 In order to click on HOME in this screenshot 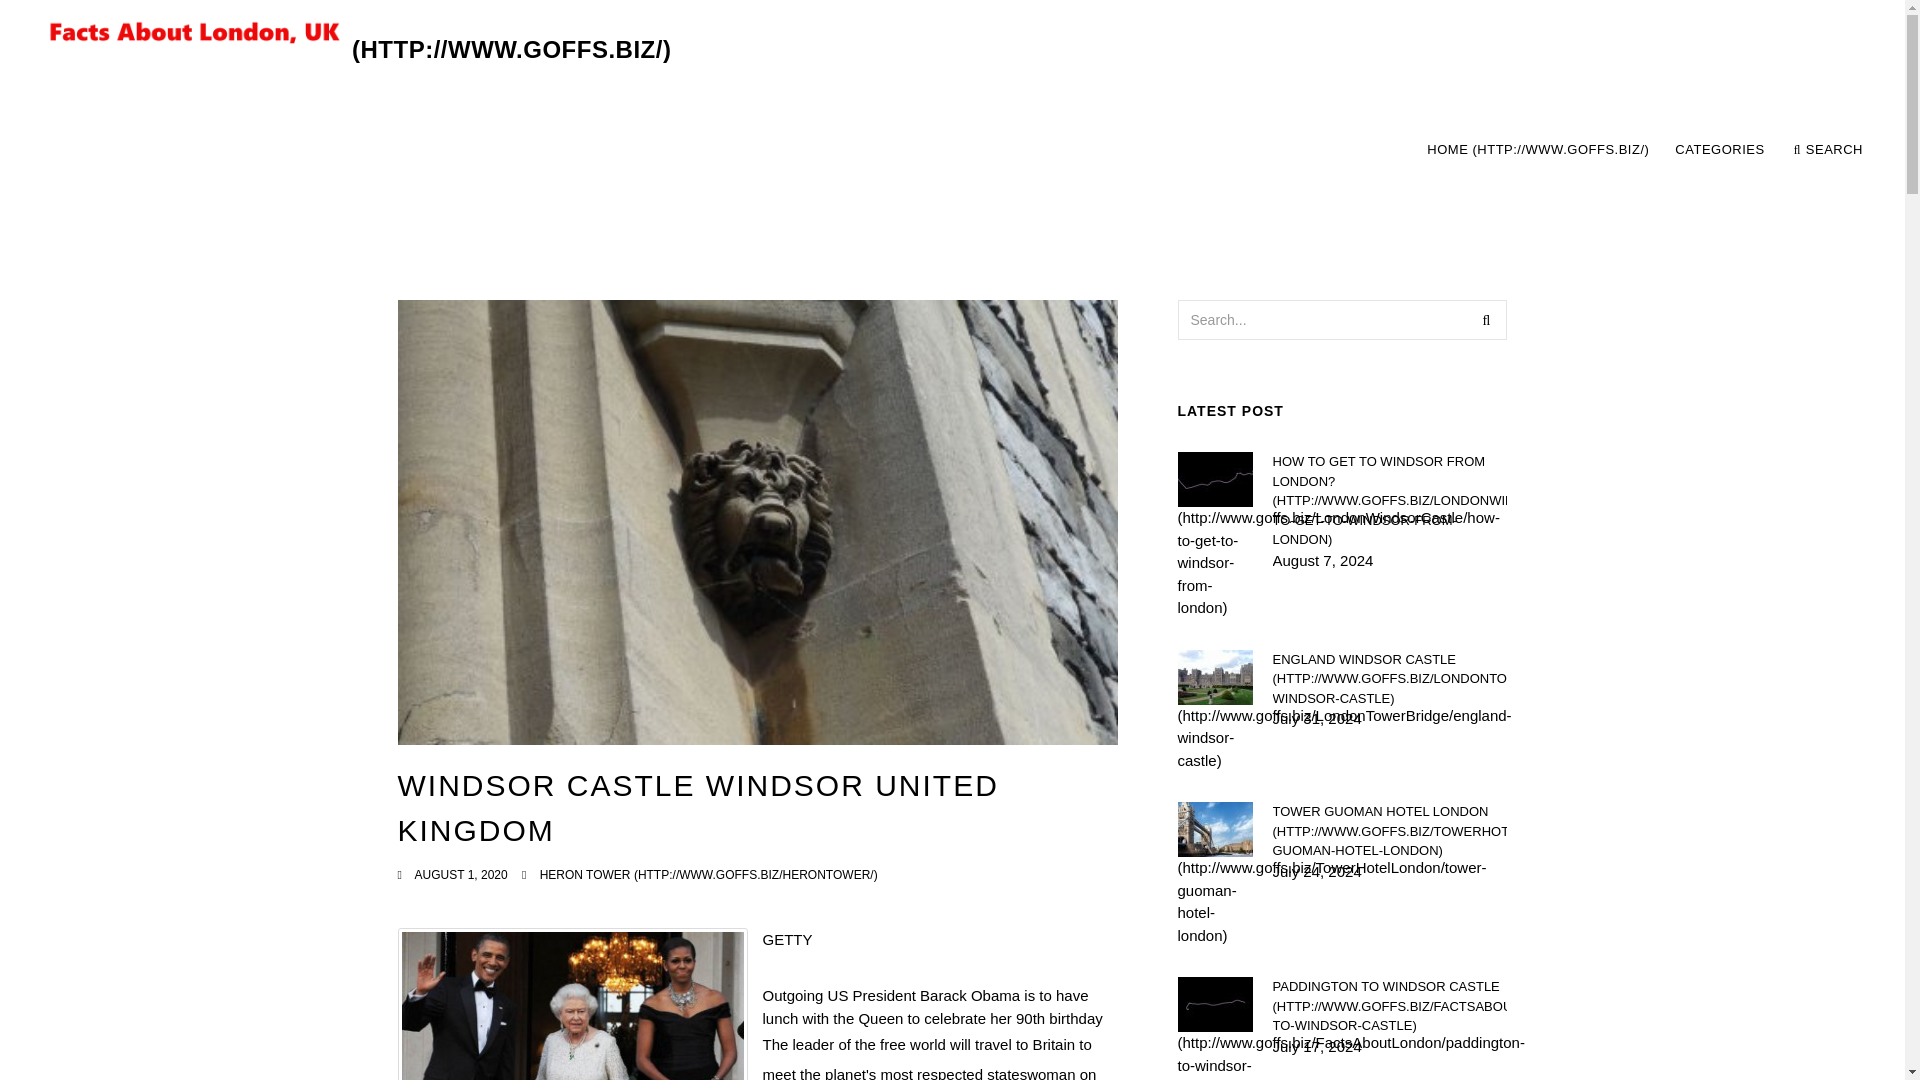, I will do `click(1538, 150)`.